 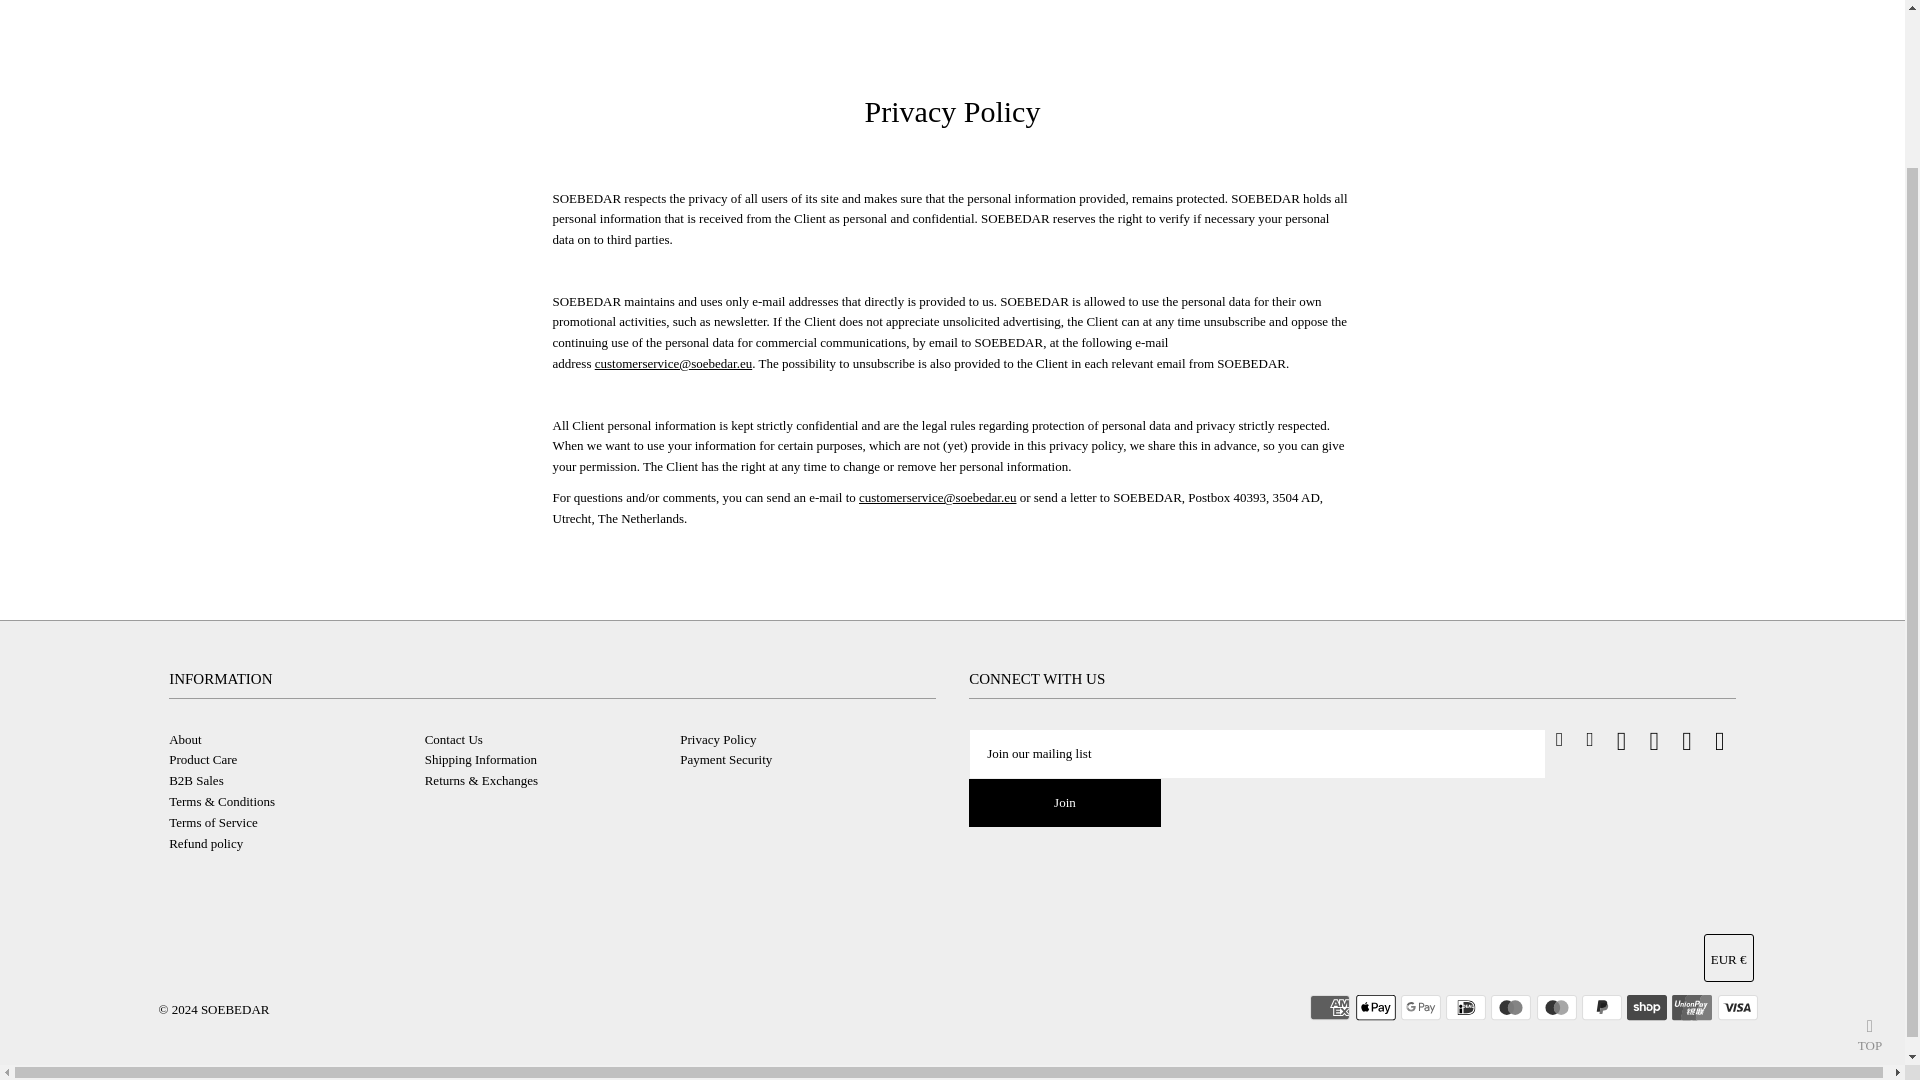 I want to click on PayPal, so click(x=1602, y=1007).